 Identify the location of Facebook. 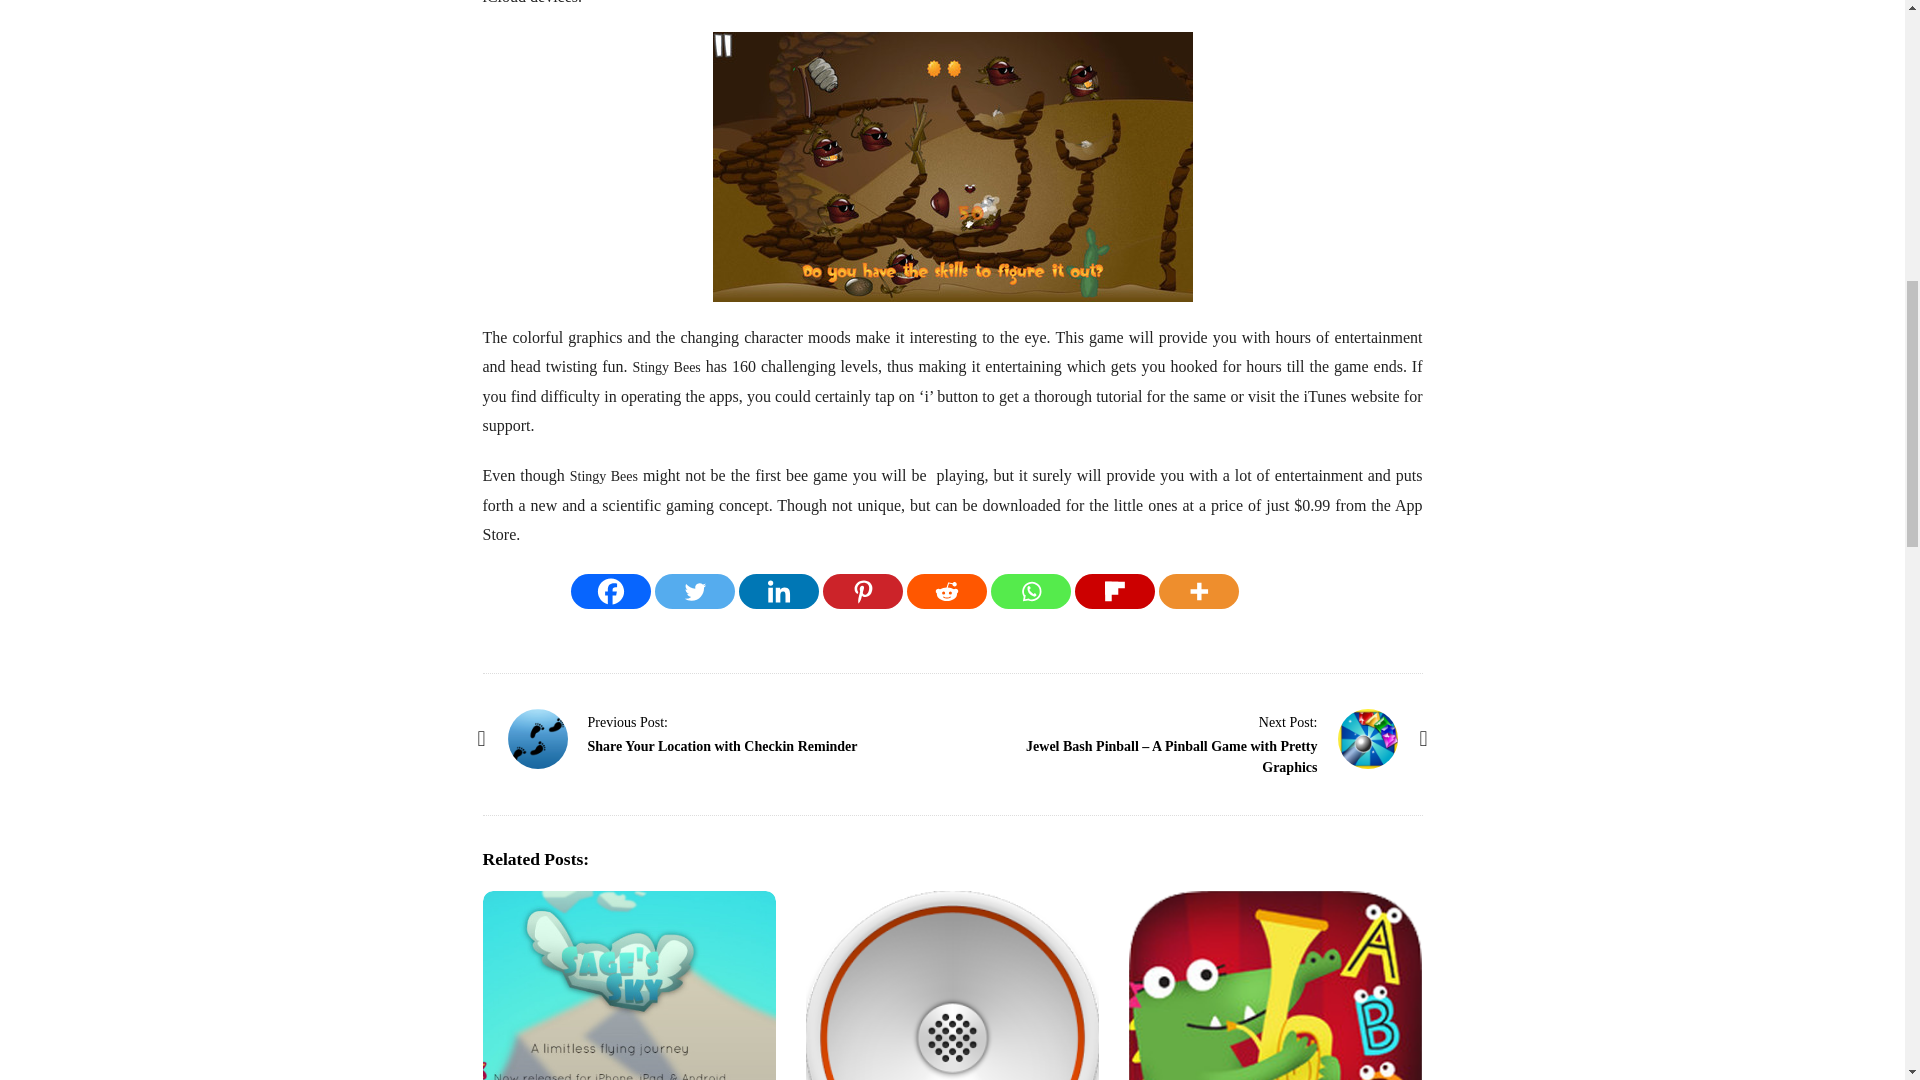
(610, 591).